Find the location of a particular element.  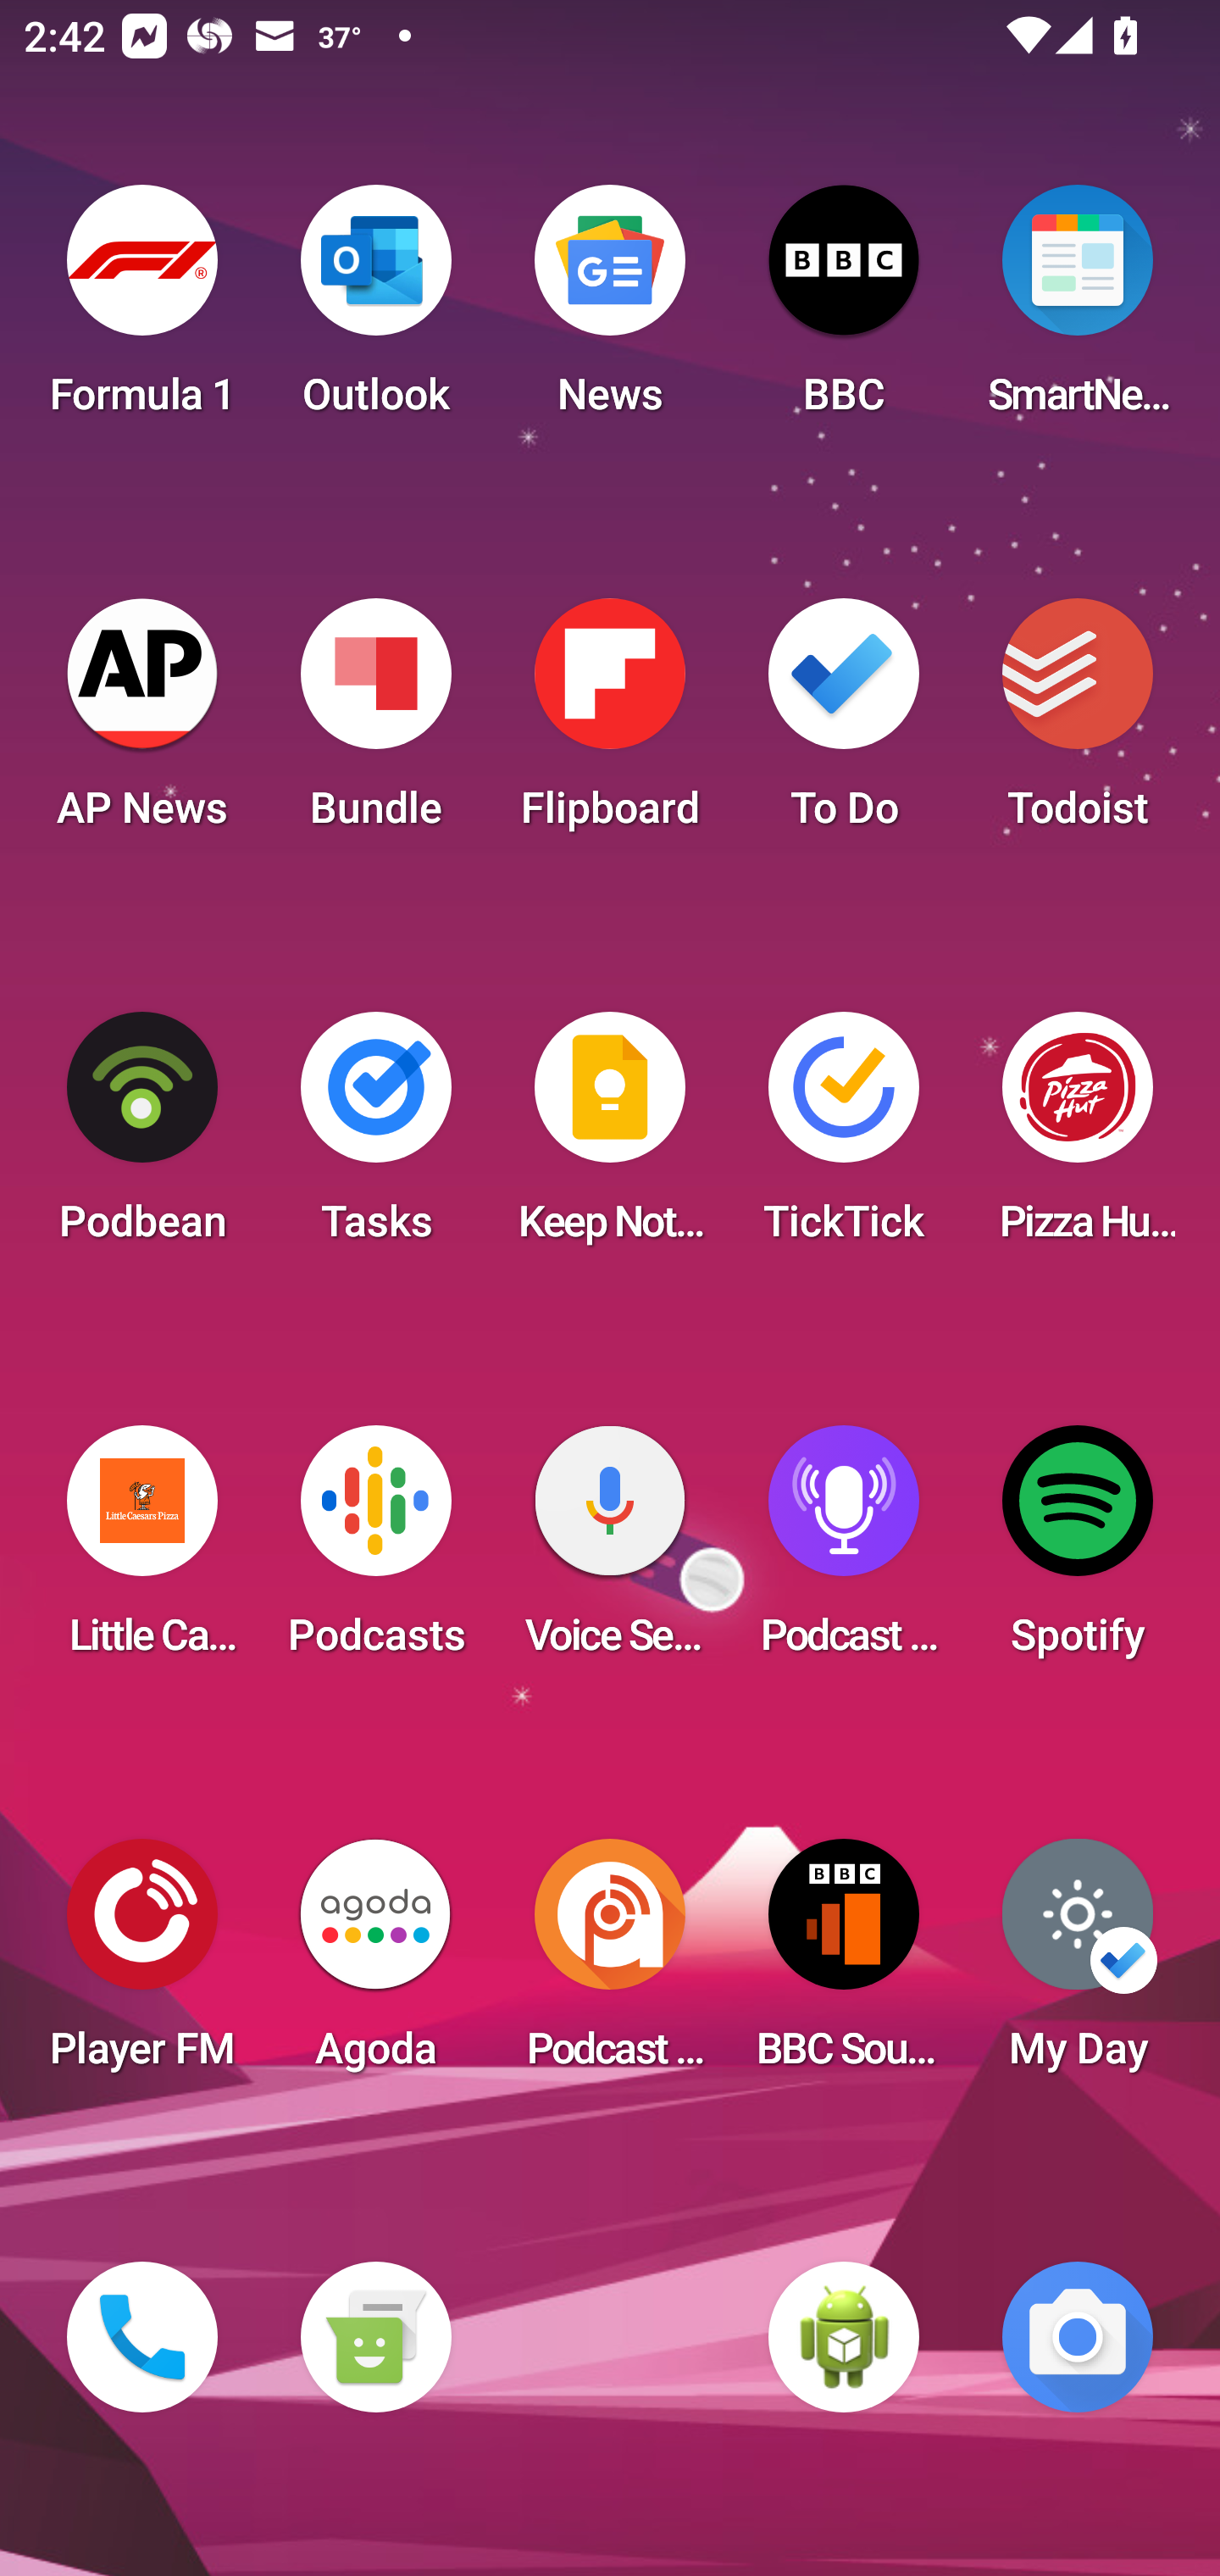

Little Caesars Pizza is located at coordinates (142, 1551).